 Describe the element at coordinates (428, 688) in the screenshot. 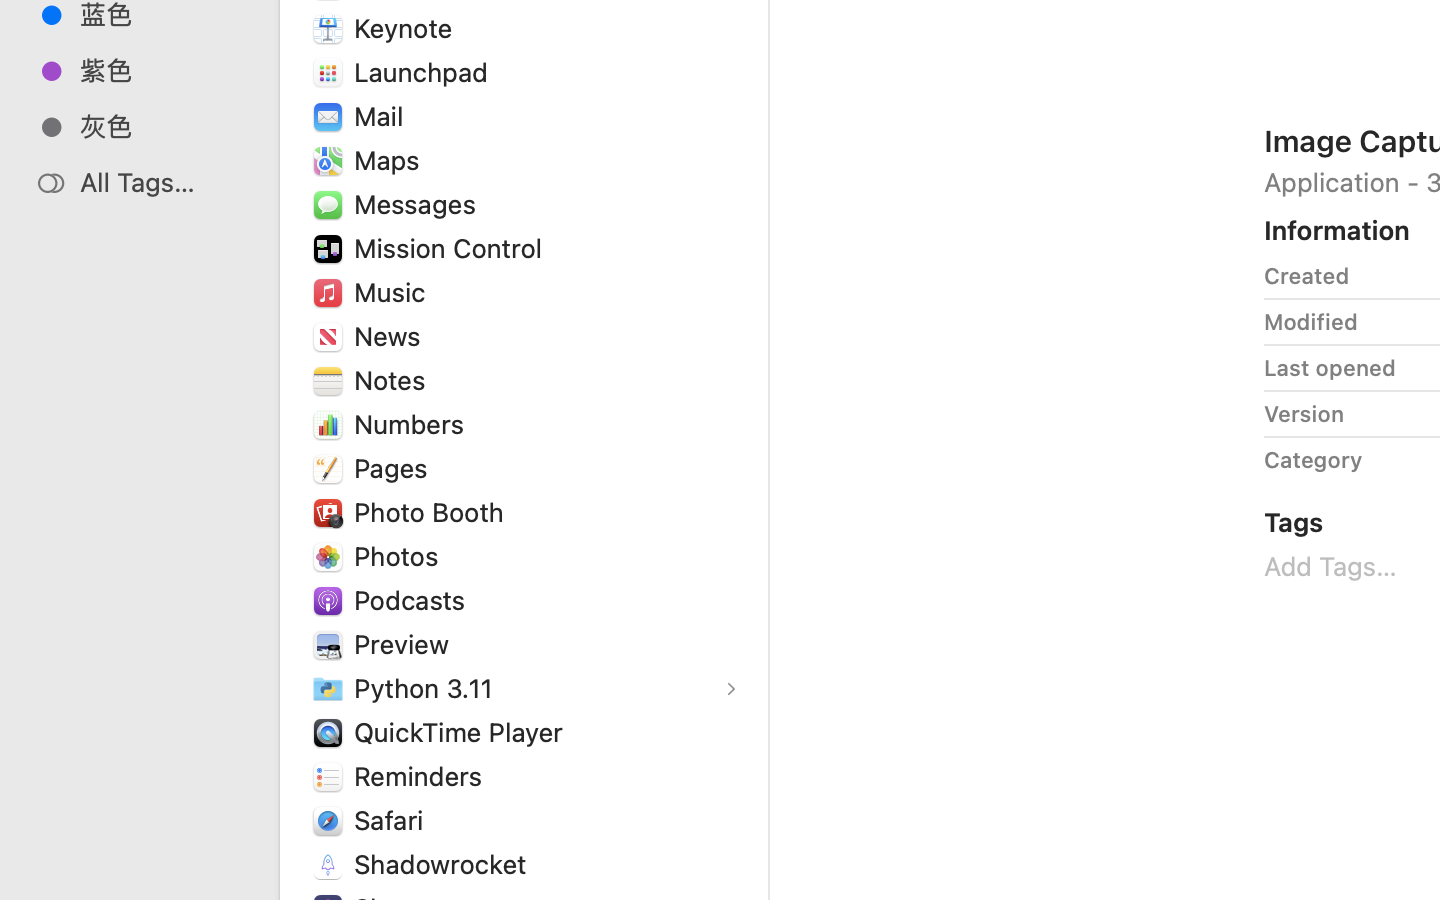

I see `Python 3.11` at that location.